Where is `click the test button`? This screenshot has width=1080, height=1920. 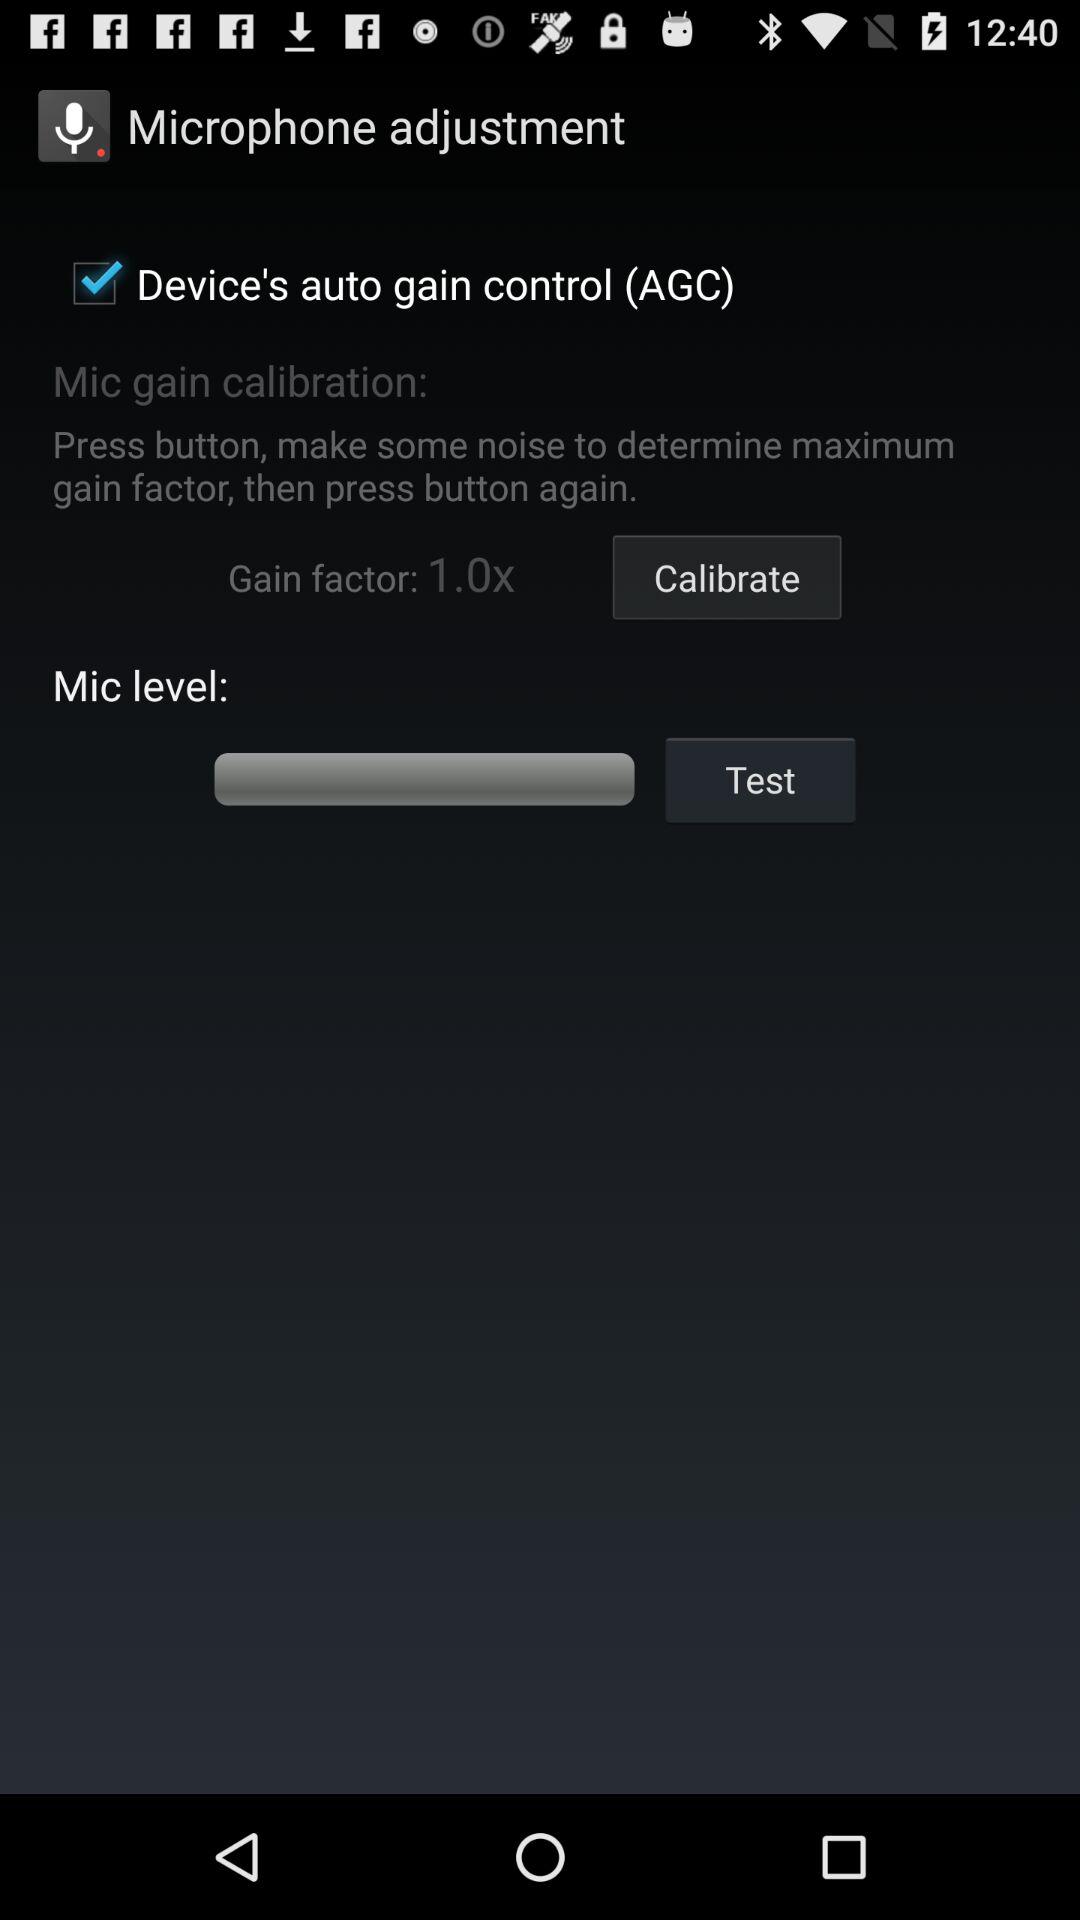
click the test button is located at coordinates (760, 779).